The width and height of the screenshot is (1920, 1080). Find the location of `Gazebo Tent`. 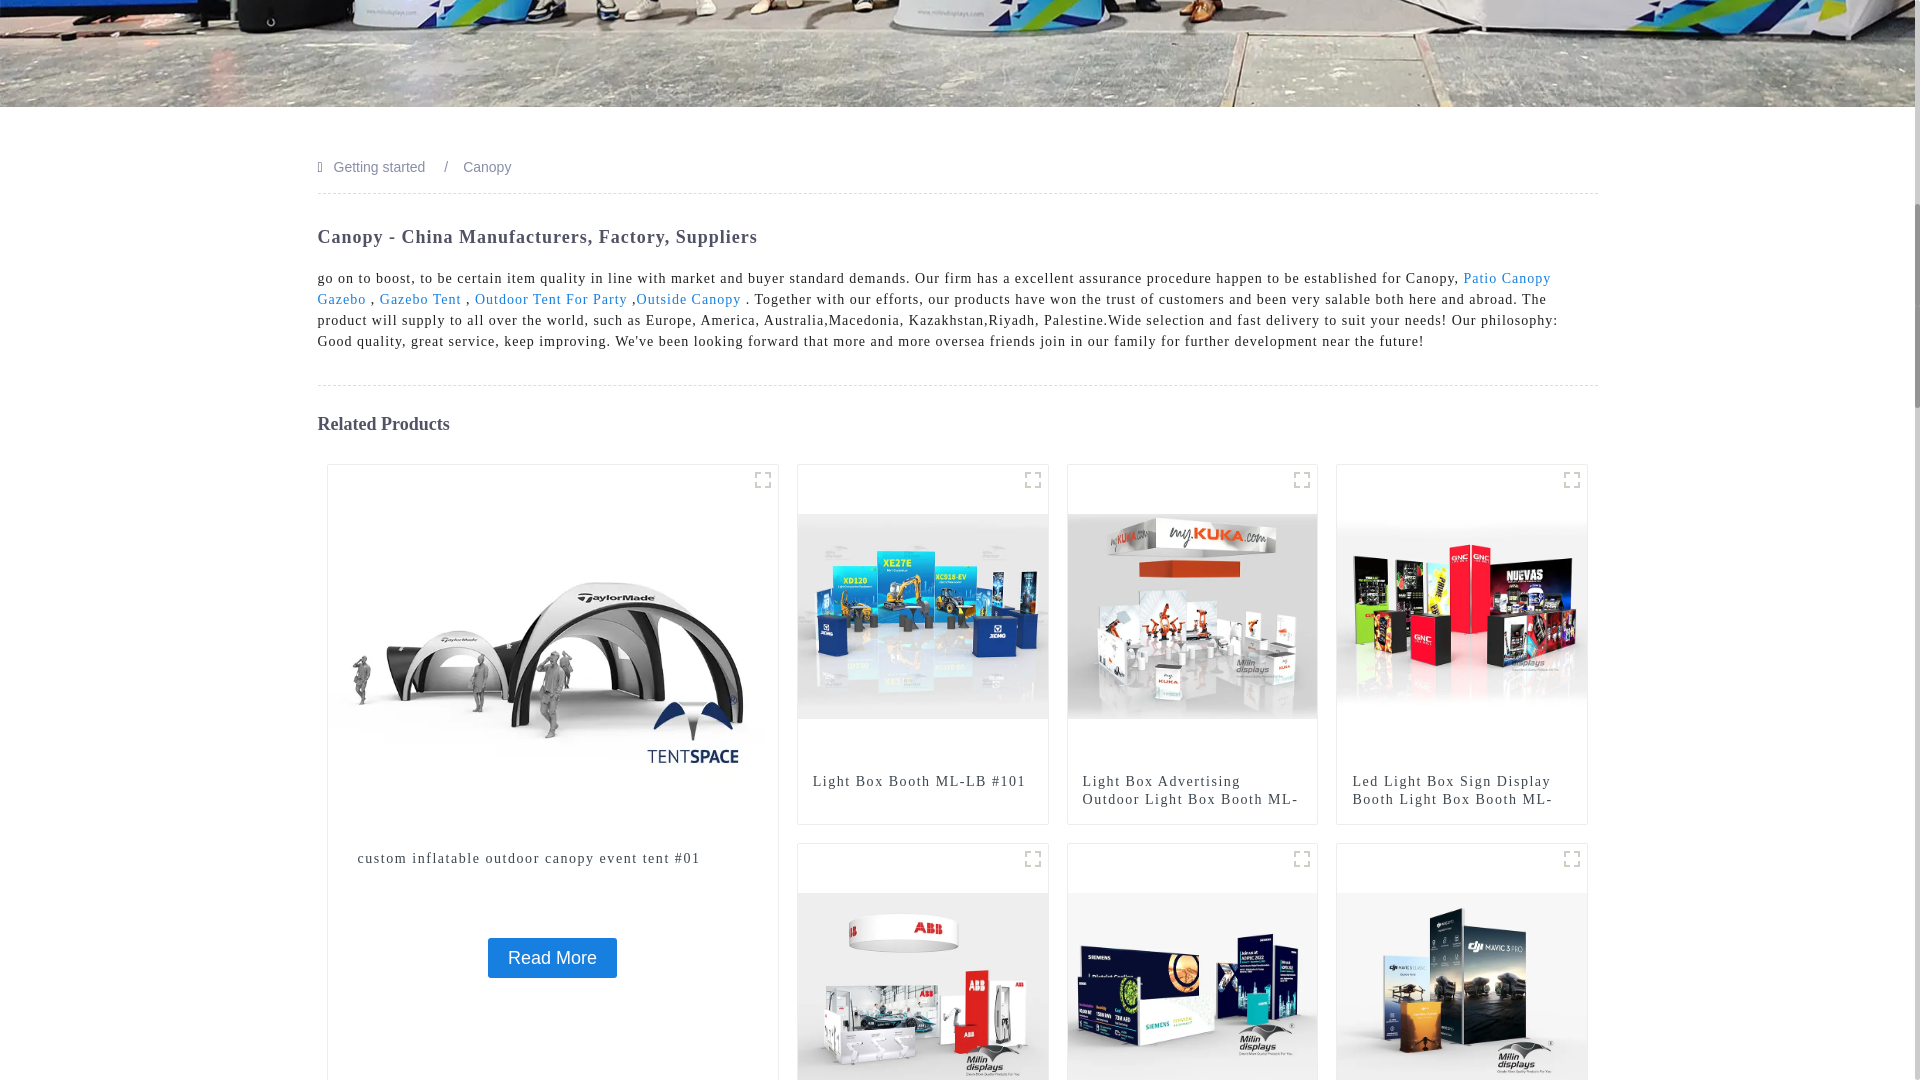

Gazebo Tent is located at coordinates (421, 298).